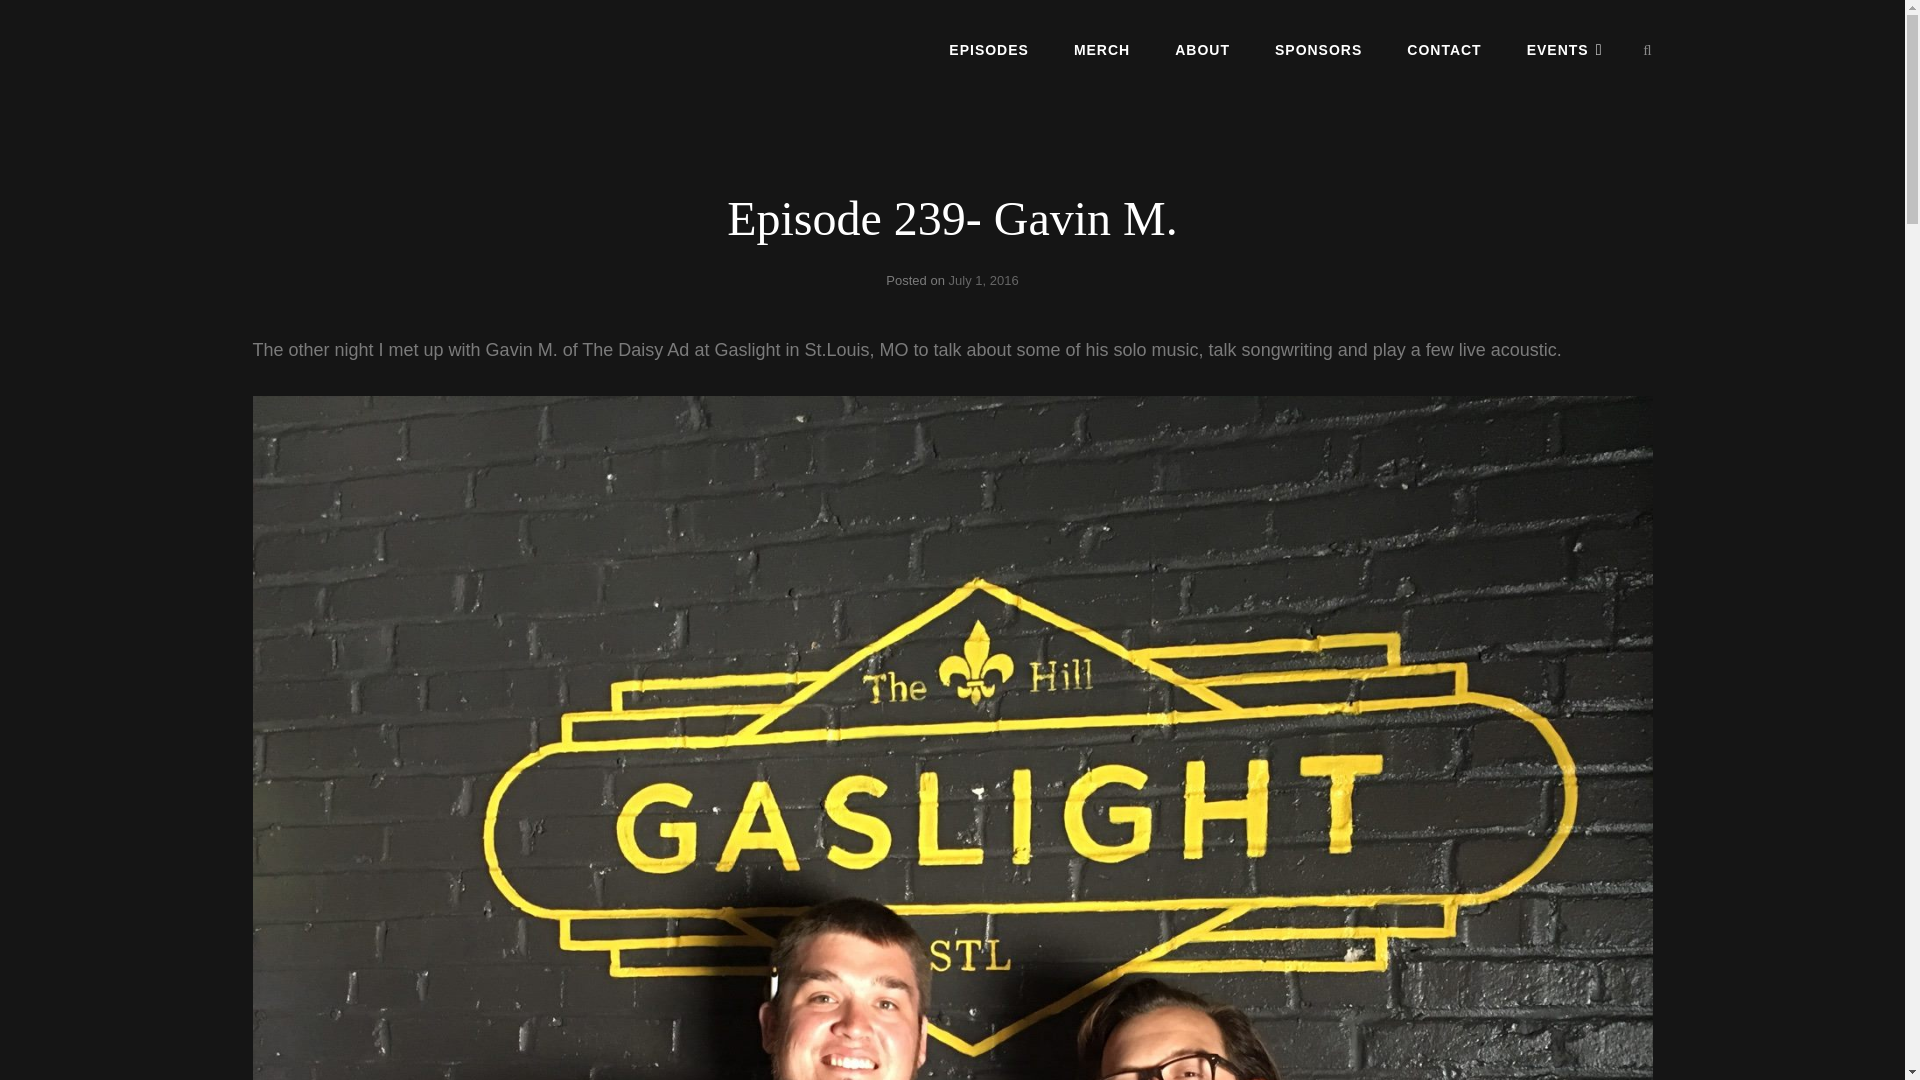  What do you see at coordinates (984, 280) in the screenshot?
I see `July 1, 2016` at bounding box center [984, 280].